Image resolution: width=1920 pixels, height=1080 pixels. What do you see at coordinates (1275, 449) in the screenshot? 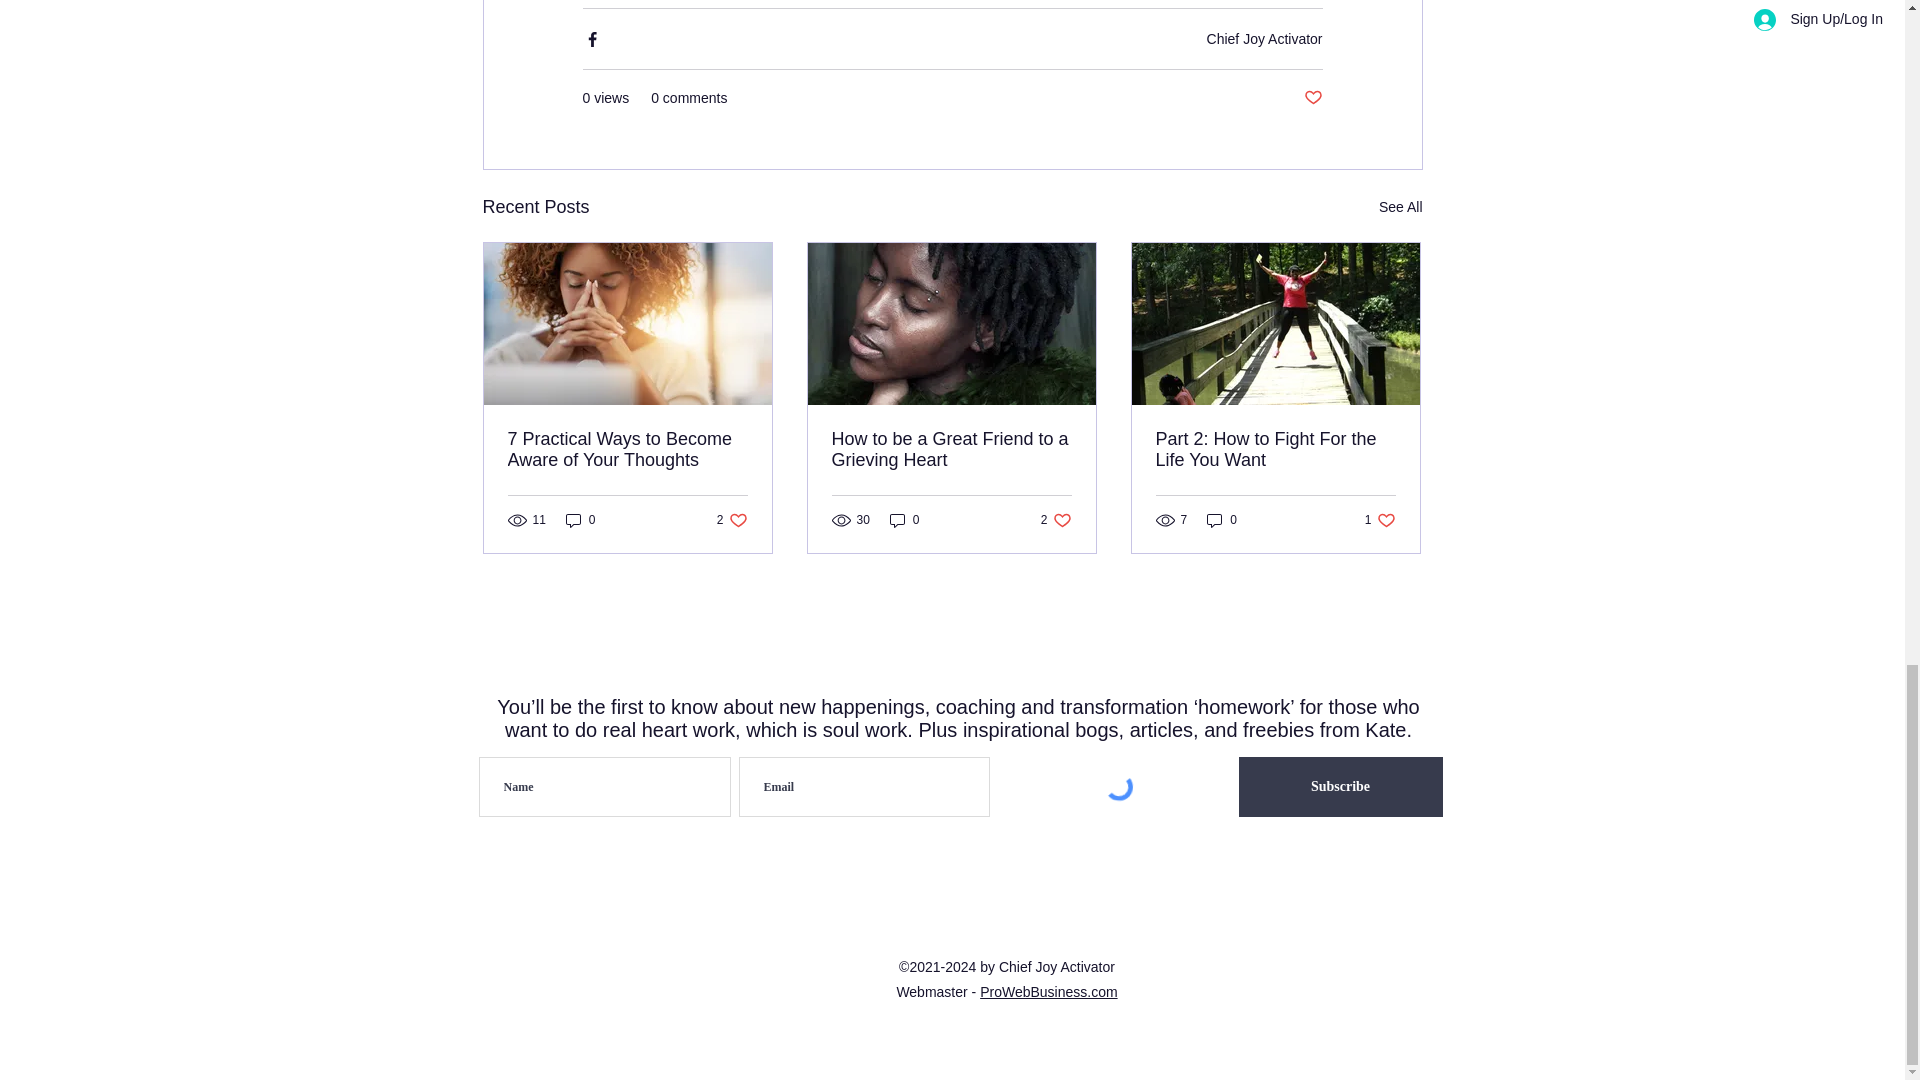
I see `Post not marked as liked` at bounding box center [1275, 449].